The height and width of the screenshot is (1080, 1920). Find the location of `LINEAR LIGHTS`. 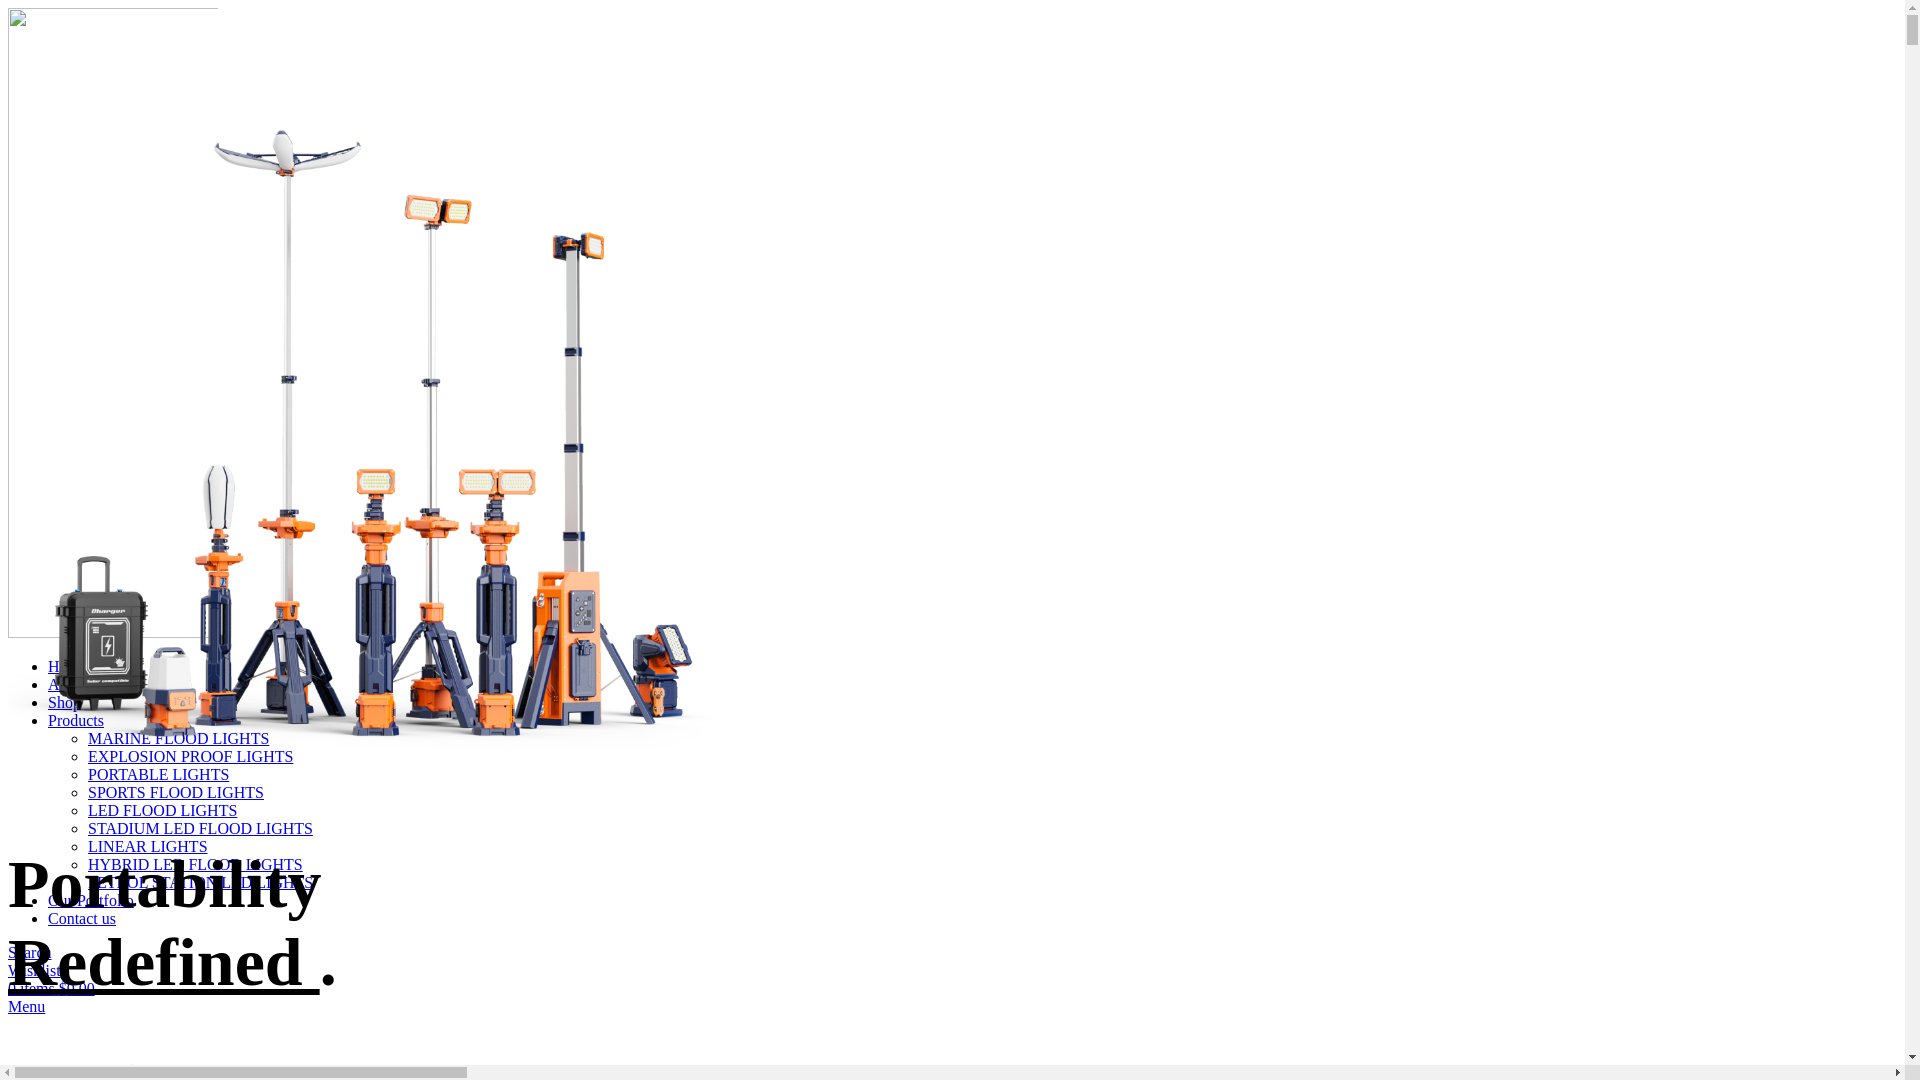

LINEAR LIGHTS is located at coordinates (148, 846).